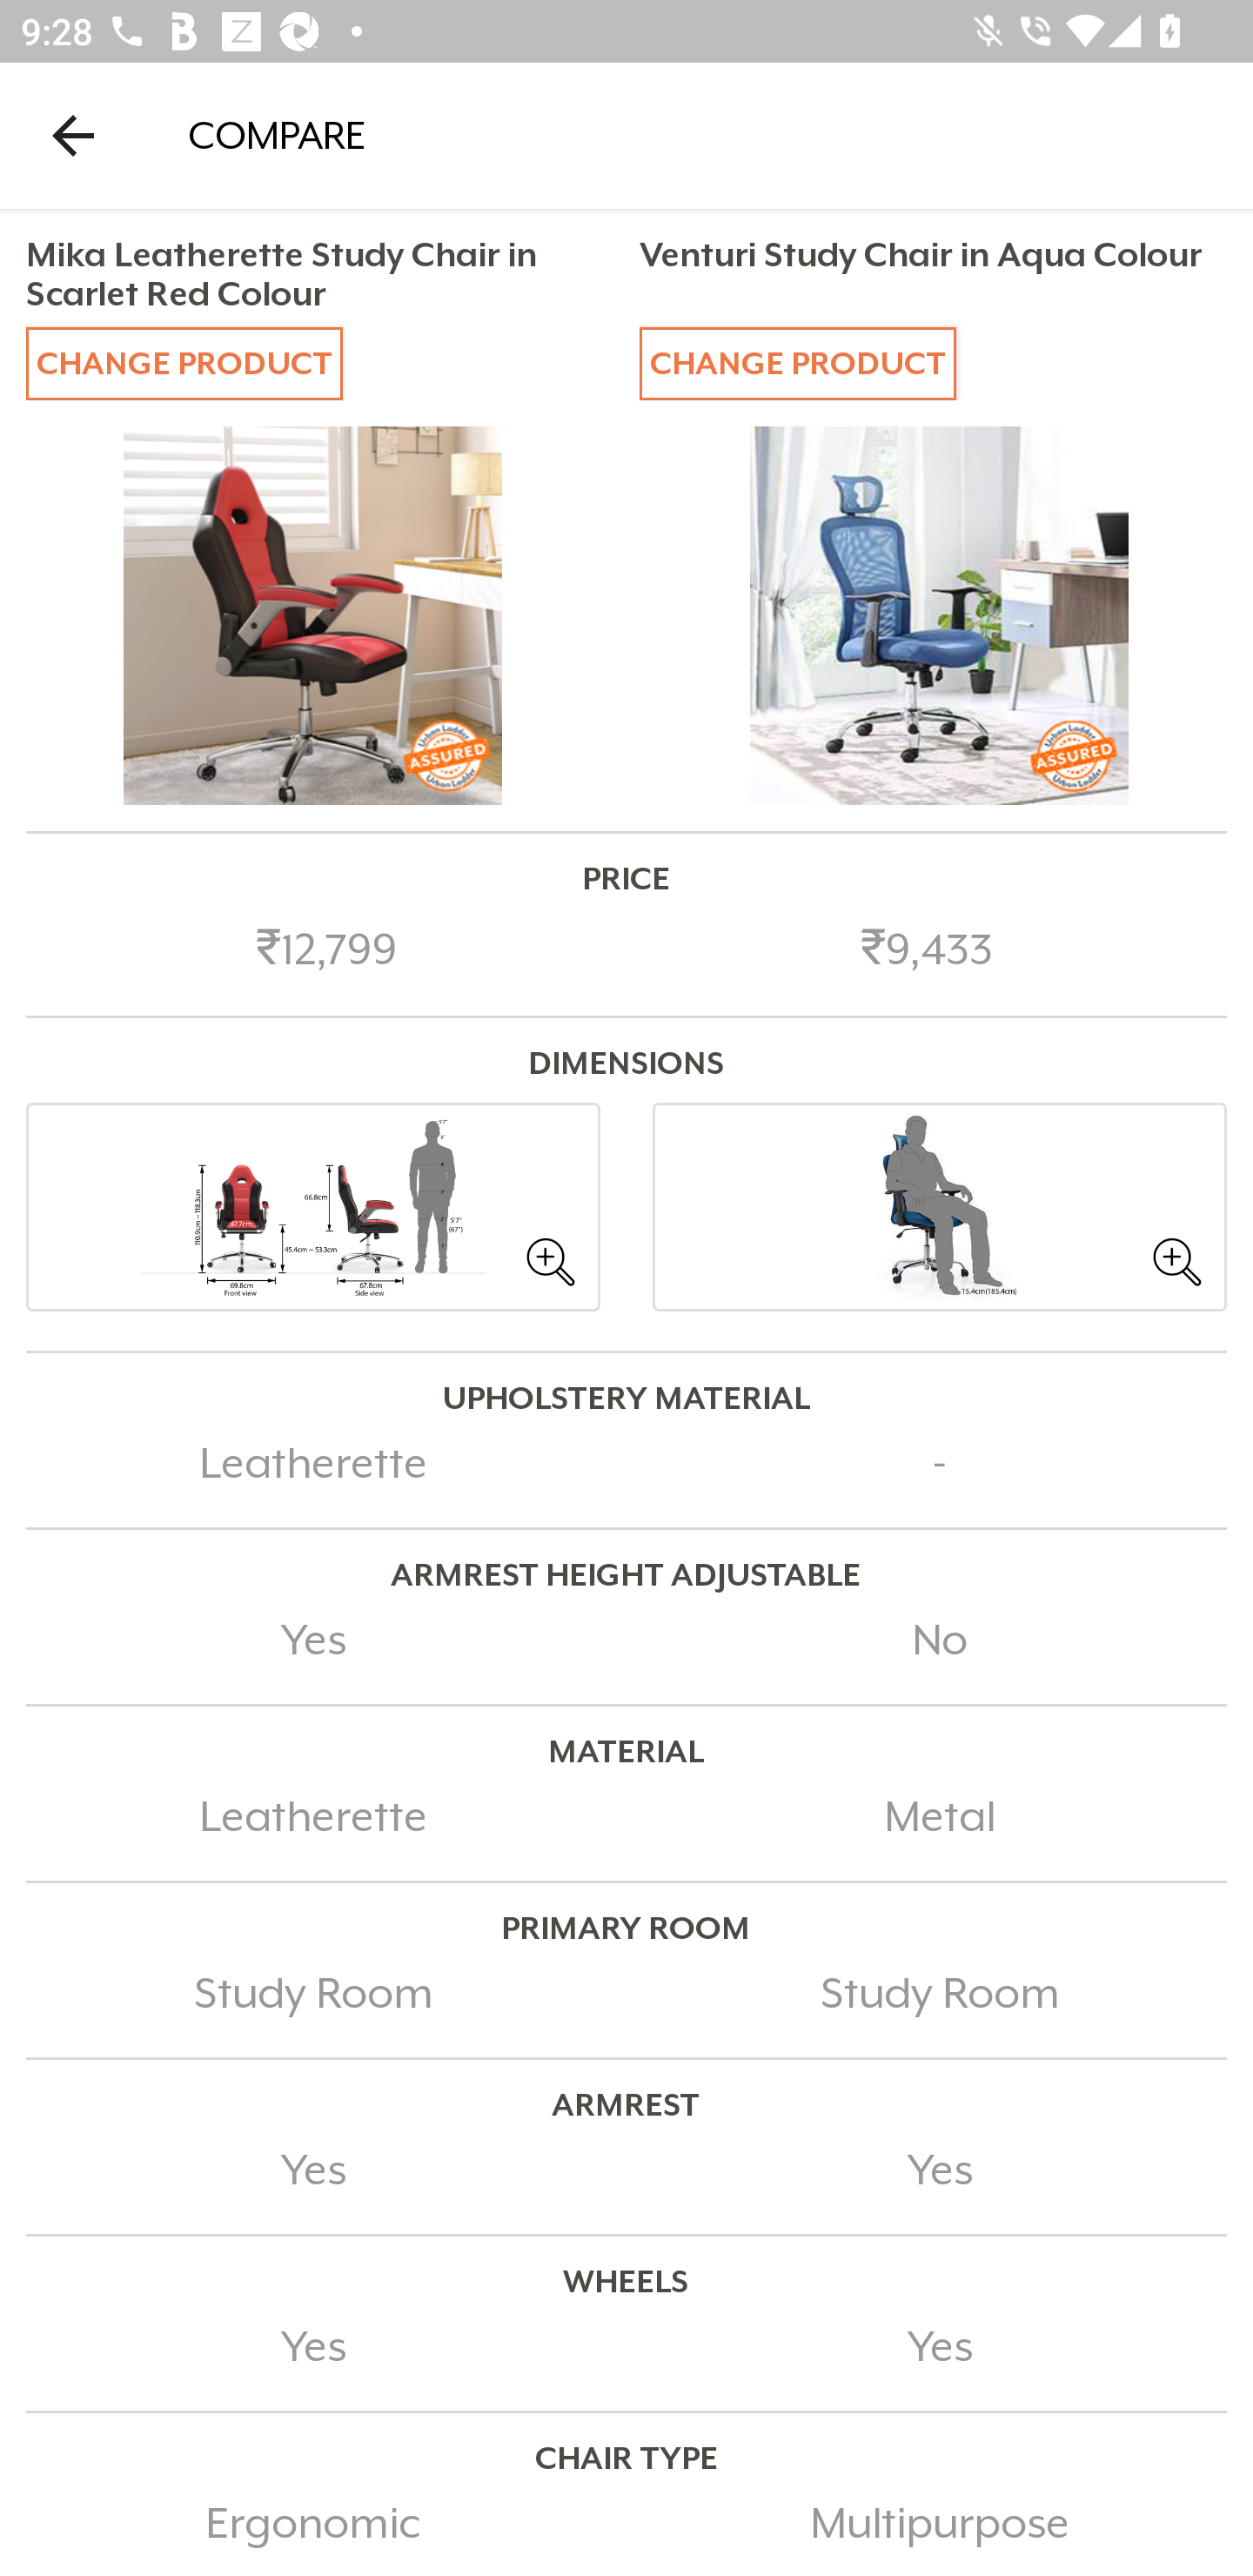 This screenshot has width=1253, height=2576. What do you see at coordinates (184, 362) in the screenshot?
I see `CHANGE PRODUCT` at bounding box center [184, 362].